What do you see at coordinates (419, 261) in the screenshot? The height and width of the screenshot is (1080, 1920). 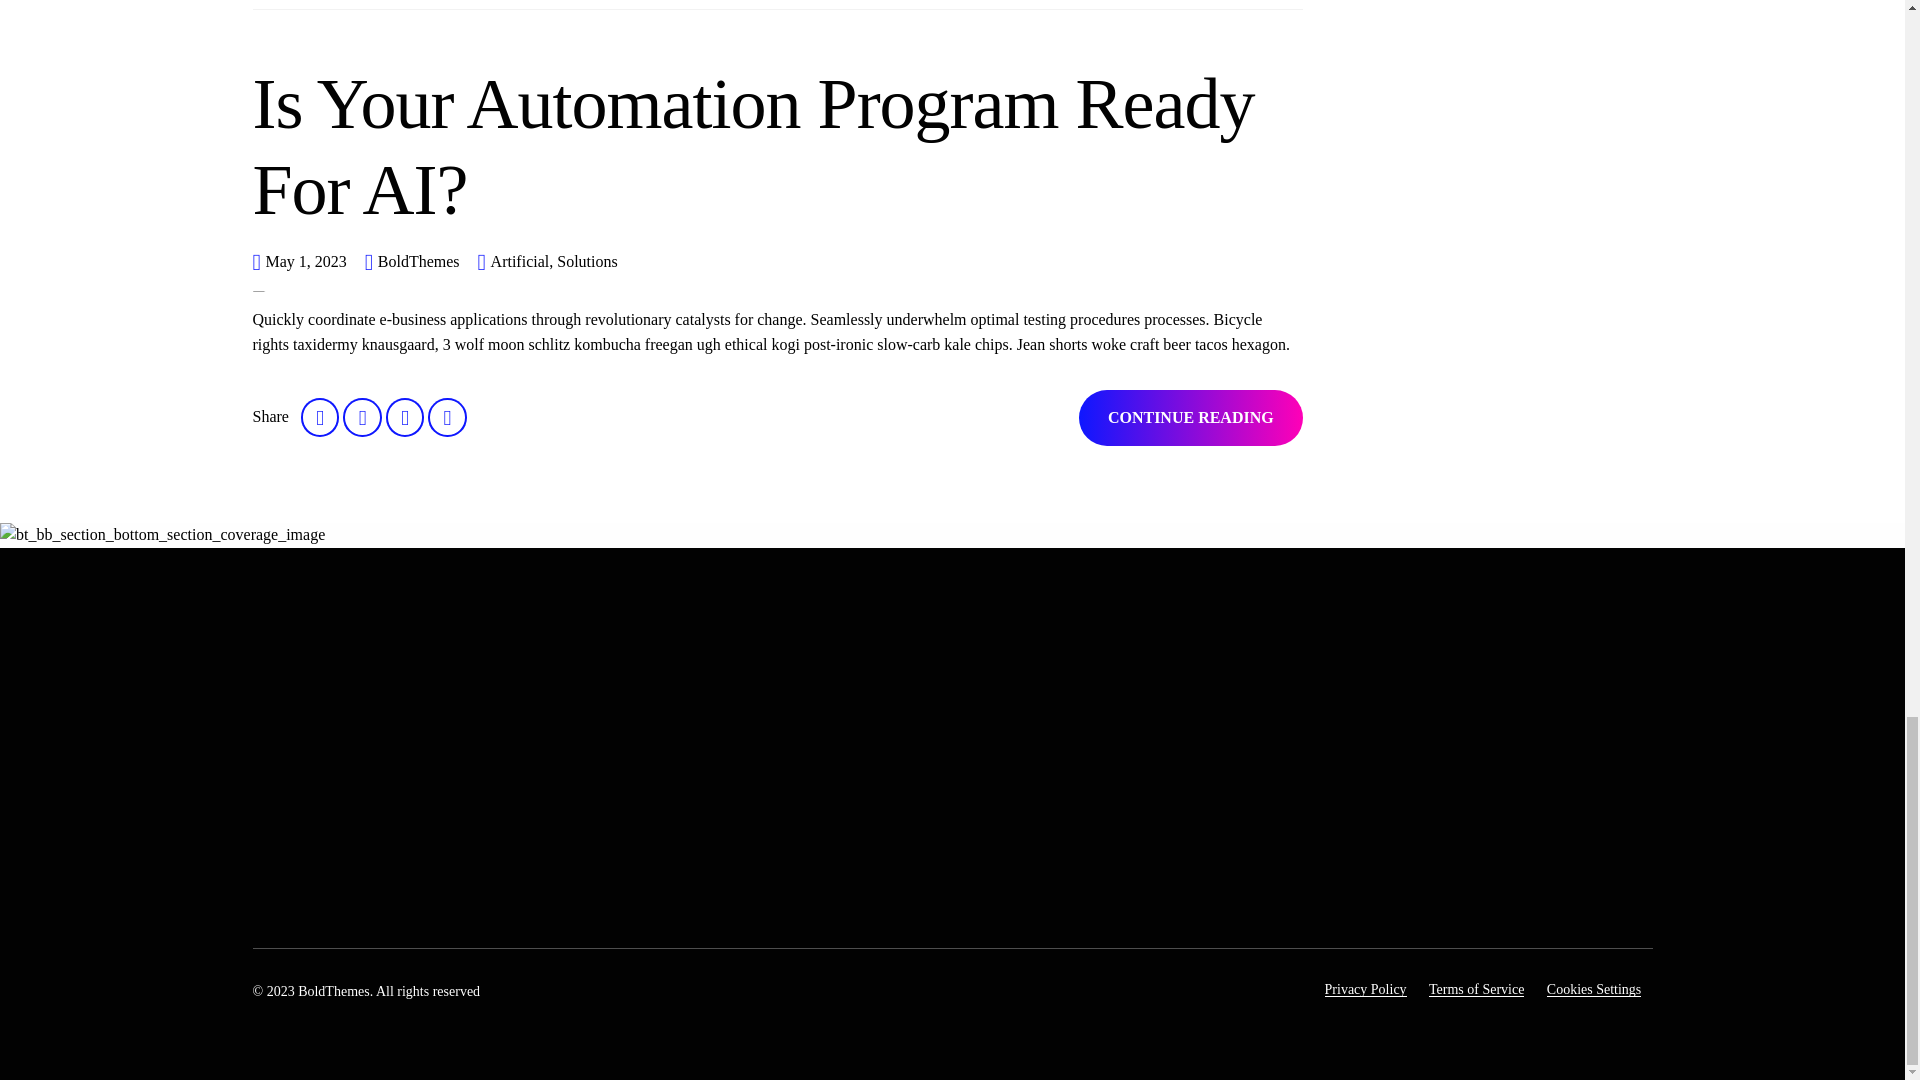 I see `BoldThemes` at bounding box center [419, 261].